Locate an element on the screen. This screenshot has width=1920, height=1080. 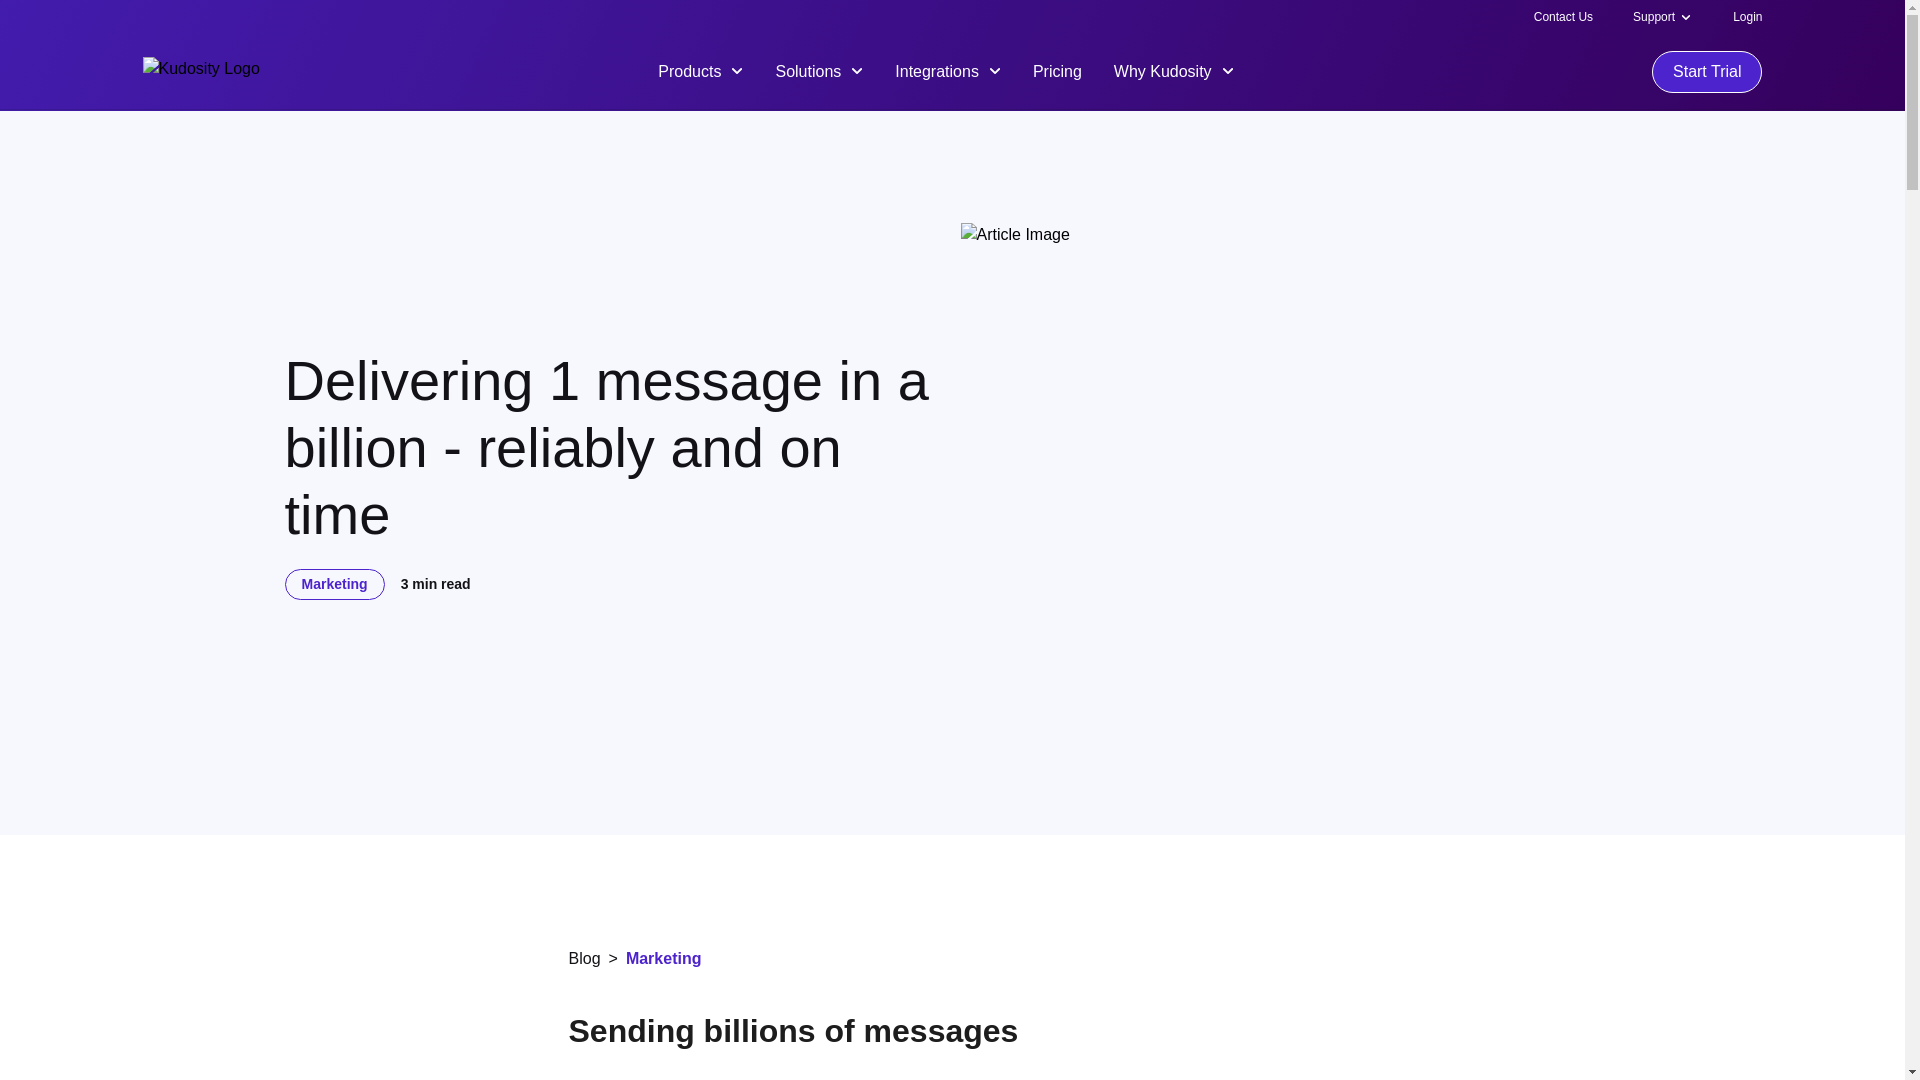
Login is located at coordinates (1748, 16).